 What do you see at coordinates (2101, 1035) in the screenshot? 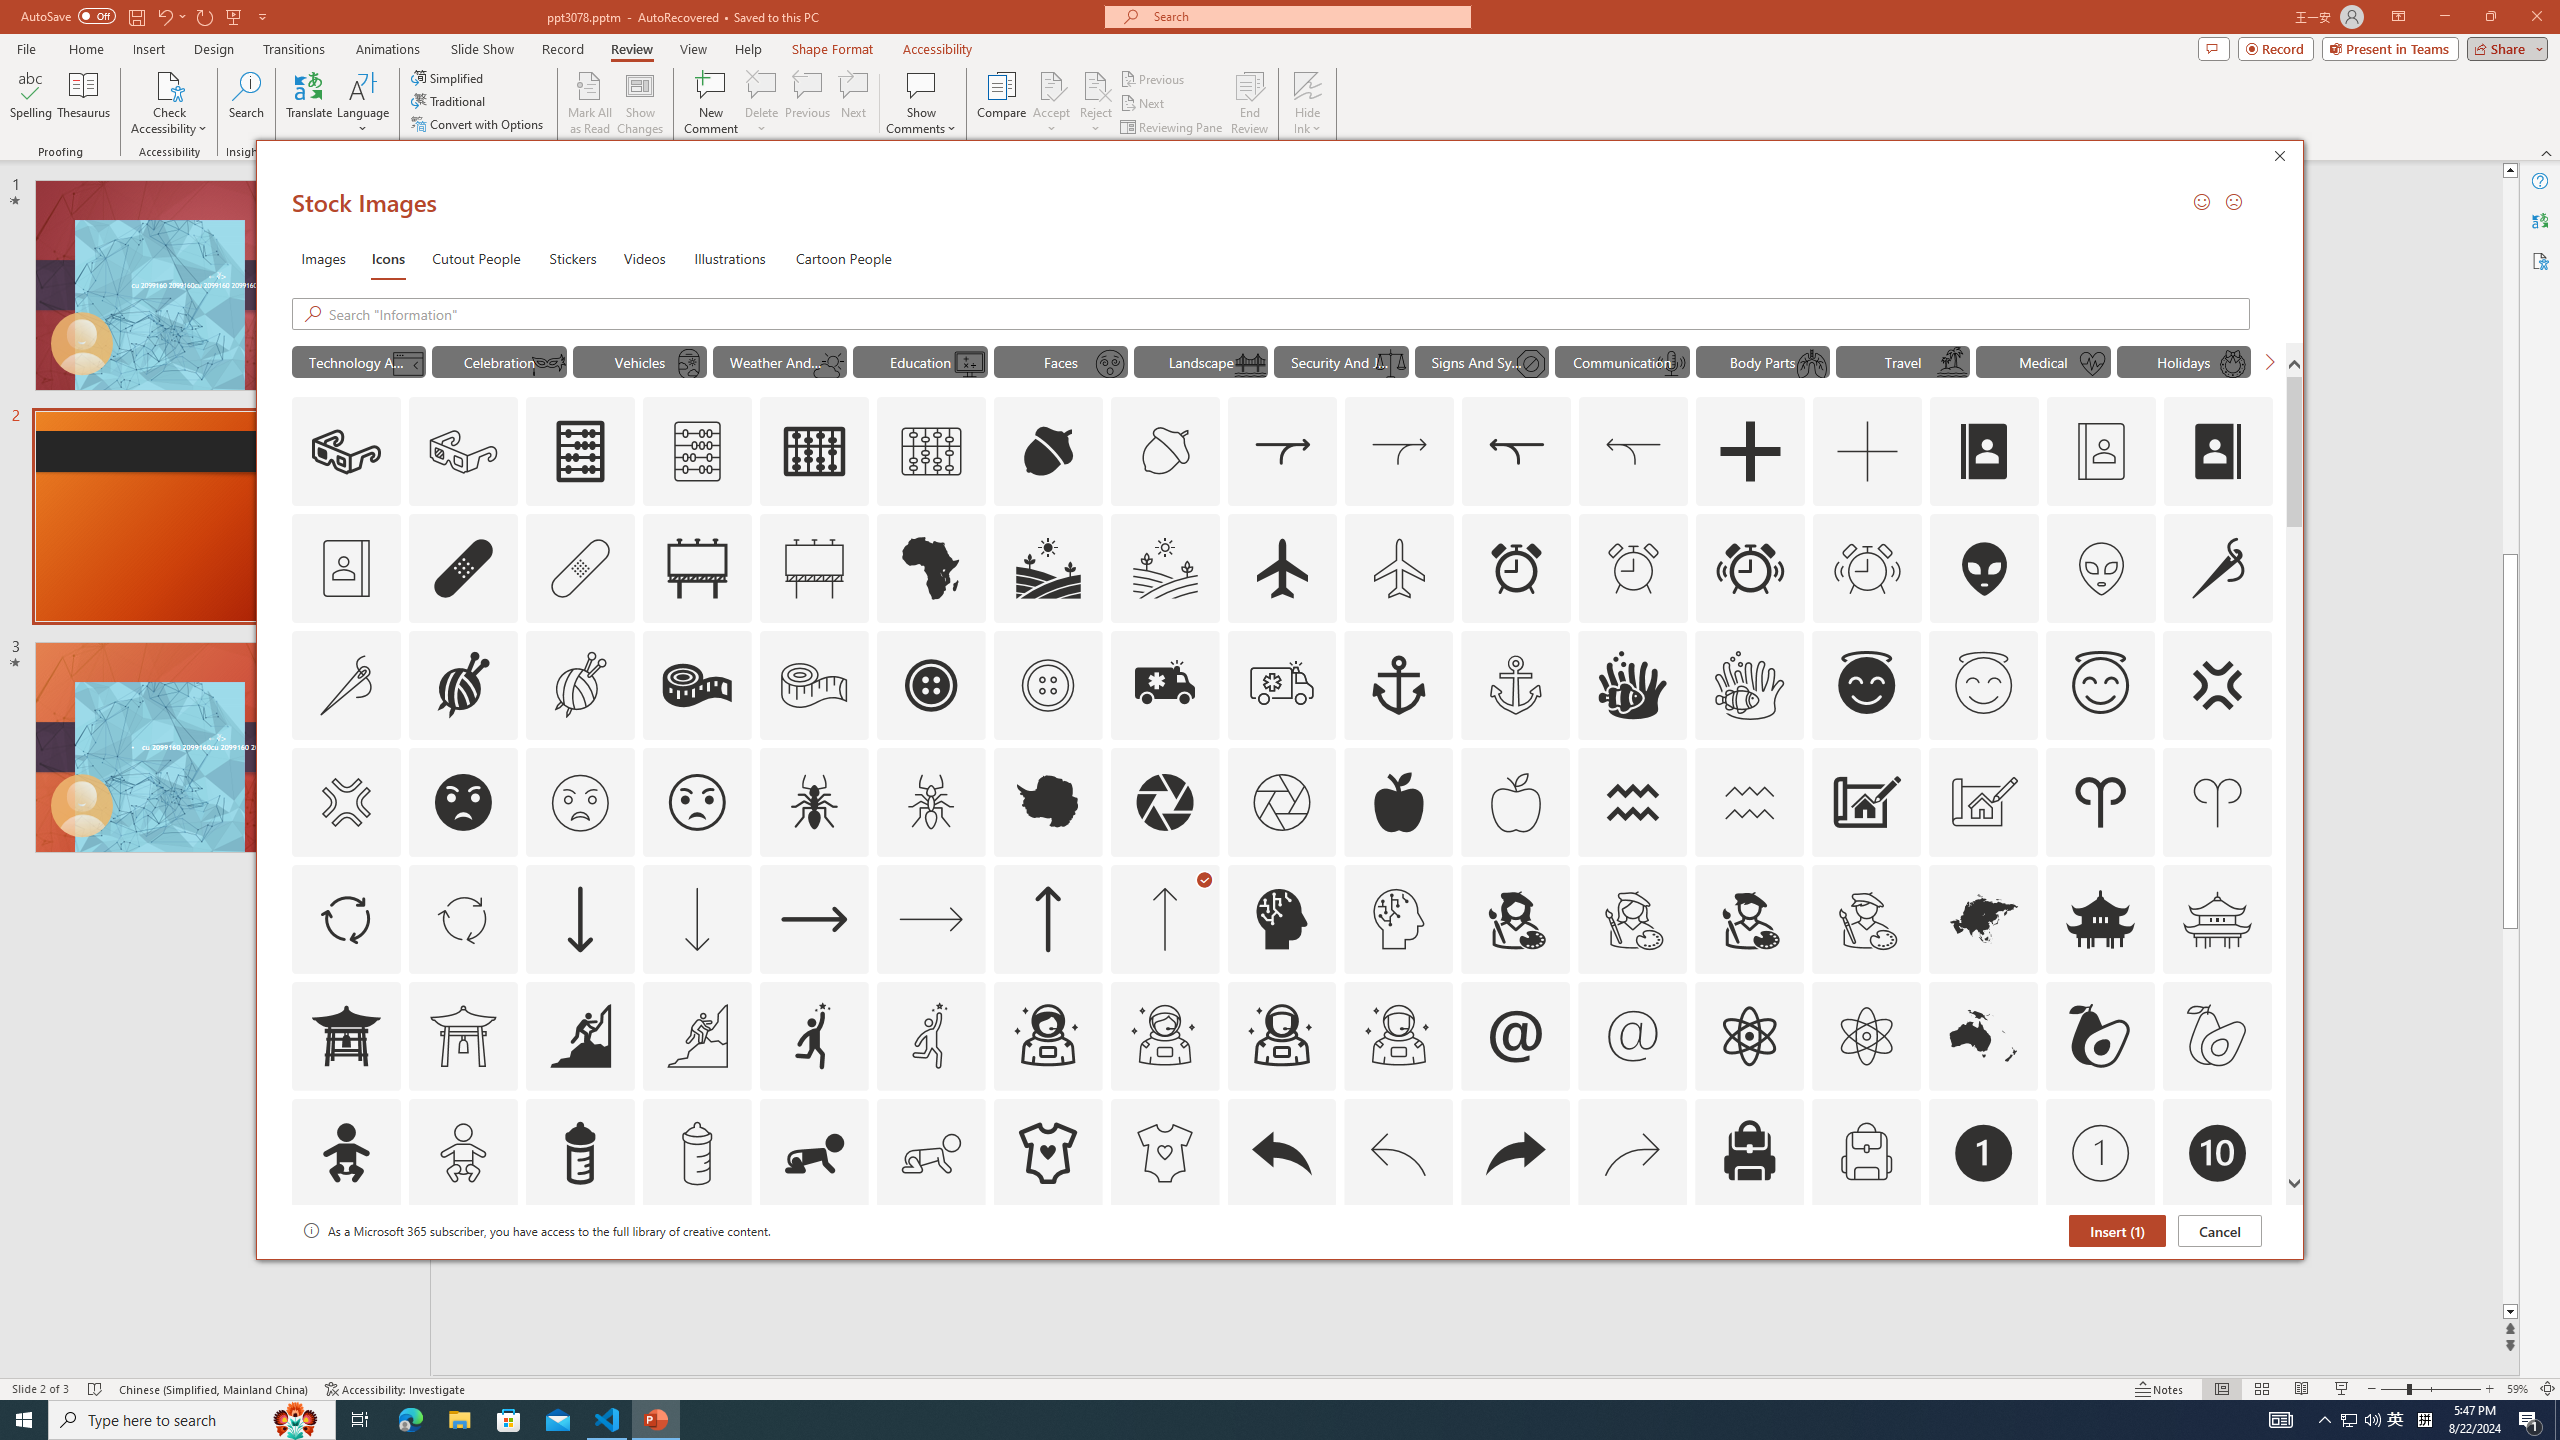
I see `AutomationID: Icons_Avocado` at bounding box center [2101, 1035].